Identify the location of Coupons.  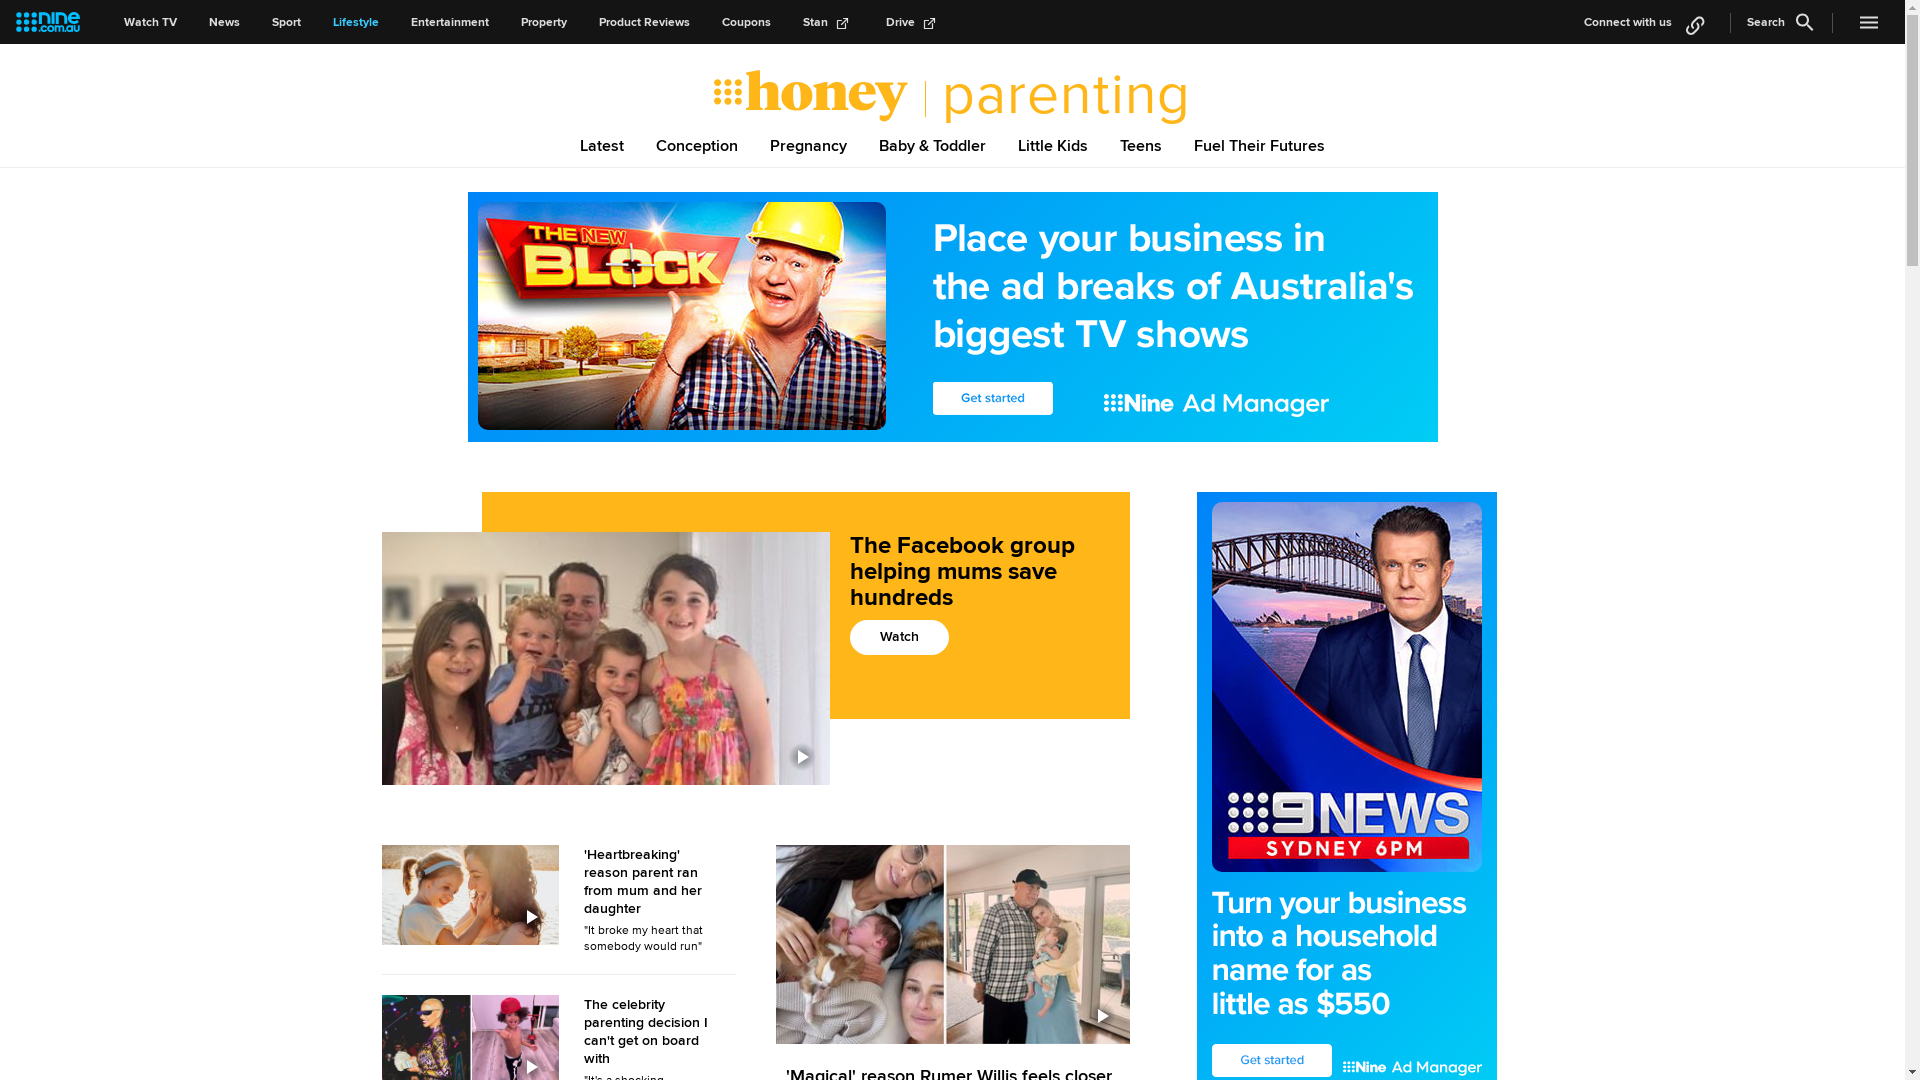
(746, 22).